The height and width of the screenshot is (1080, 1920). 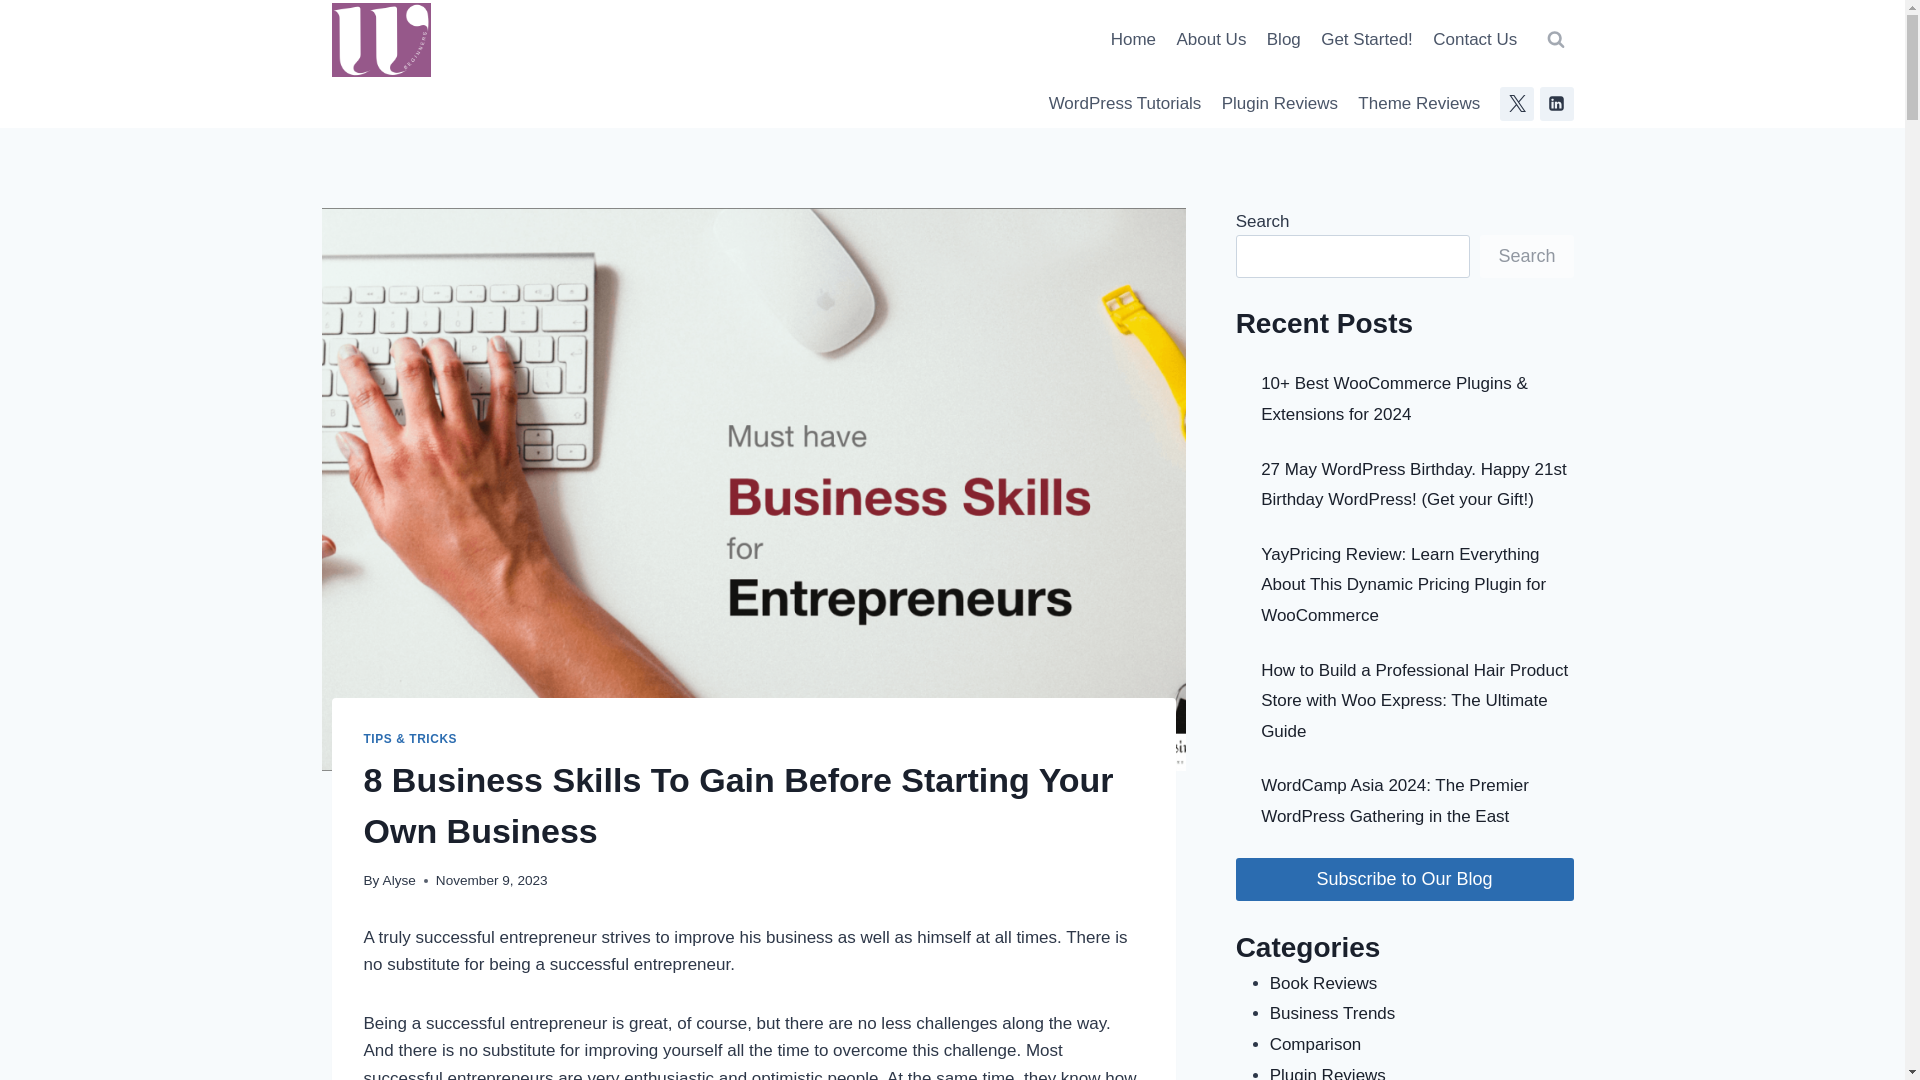 I want to click on Blog, so click(x=1284, y=40).